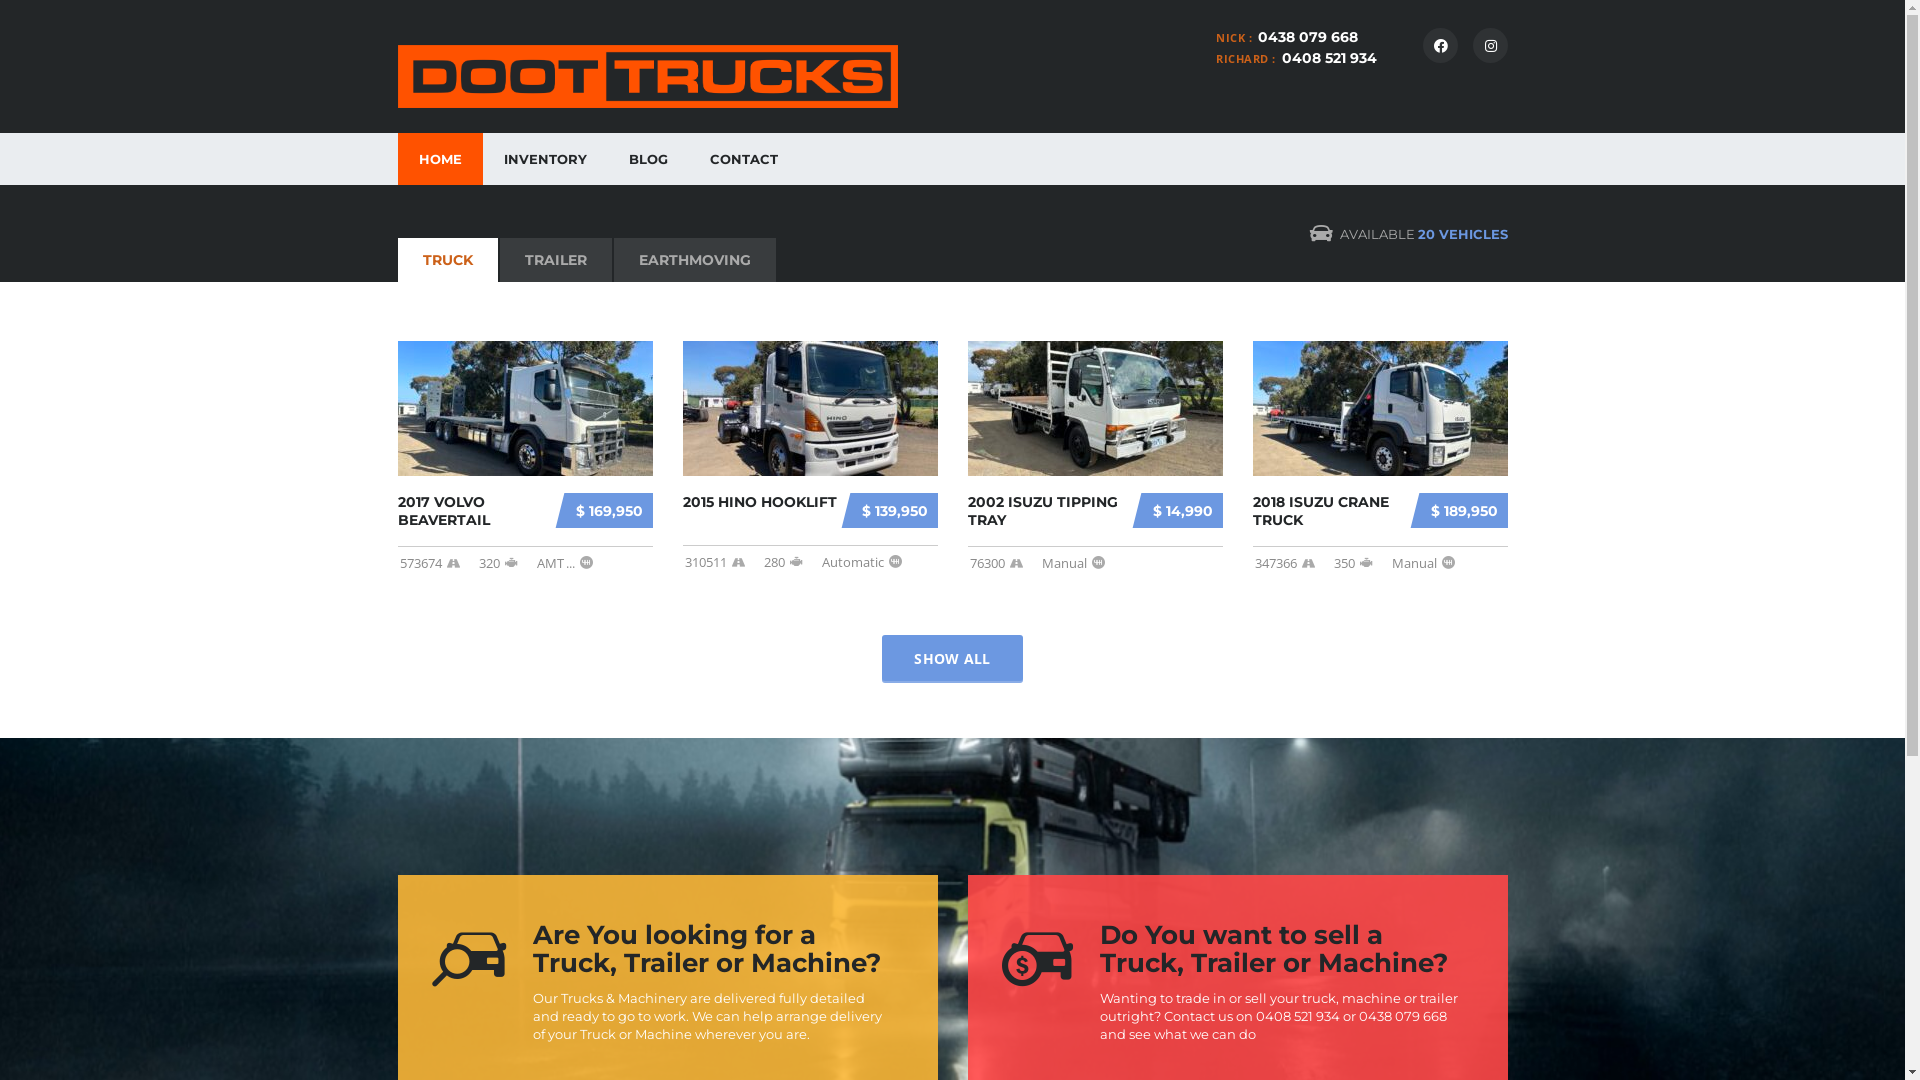 This screenshot has height=1080, width=1920. I want to click on INVENTORY, so click(544, 159).